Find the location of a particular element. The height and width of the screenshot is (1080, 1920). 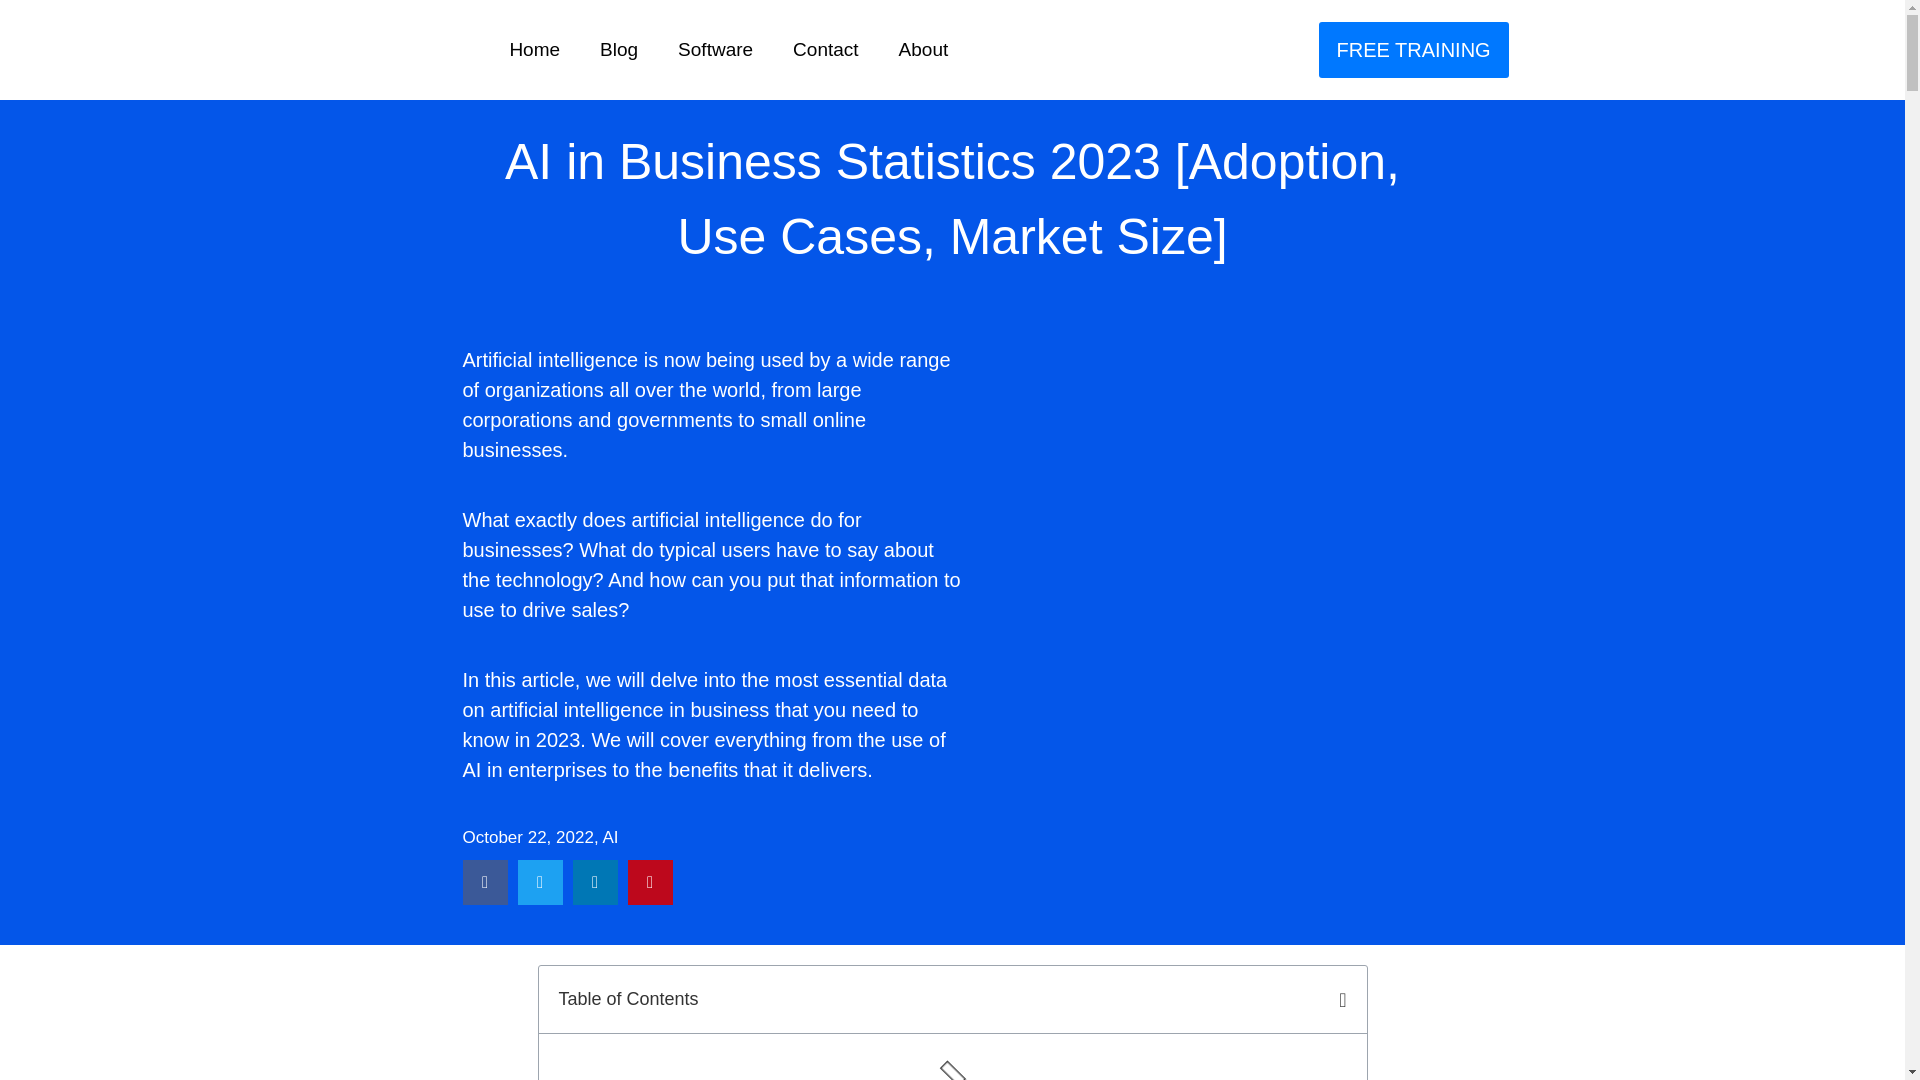

Blog is located at coordinates (618, 50).